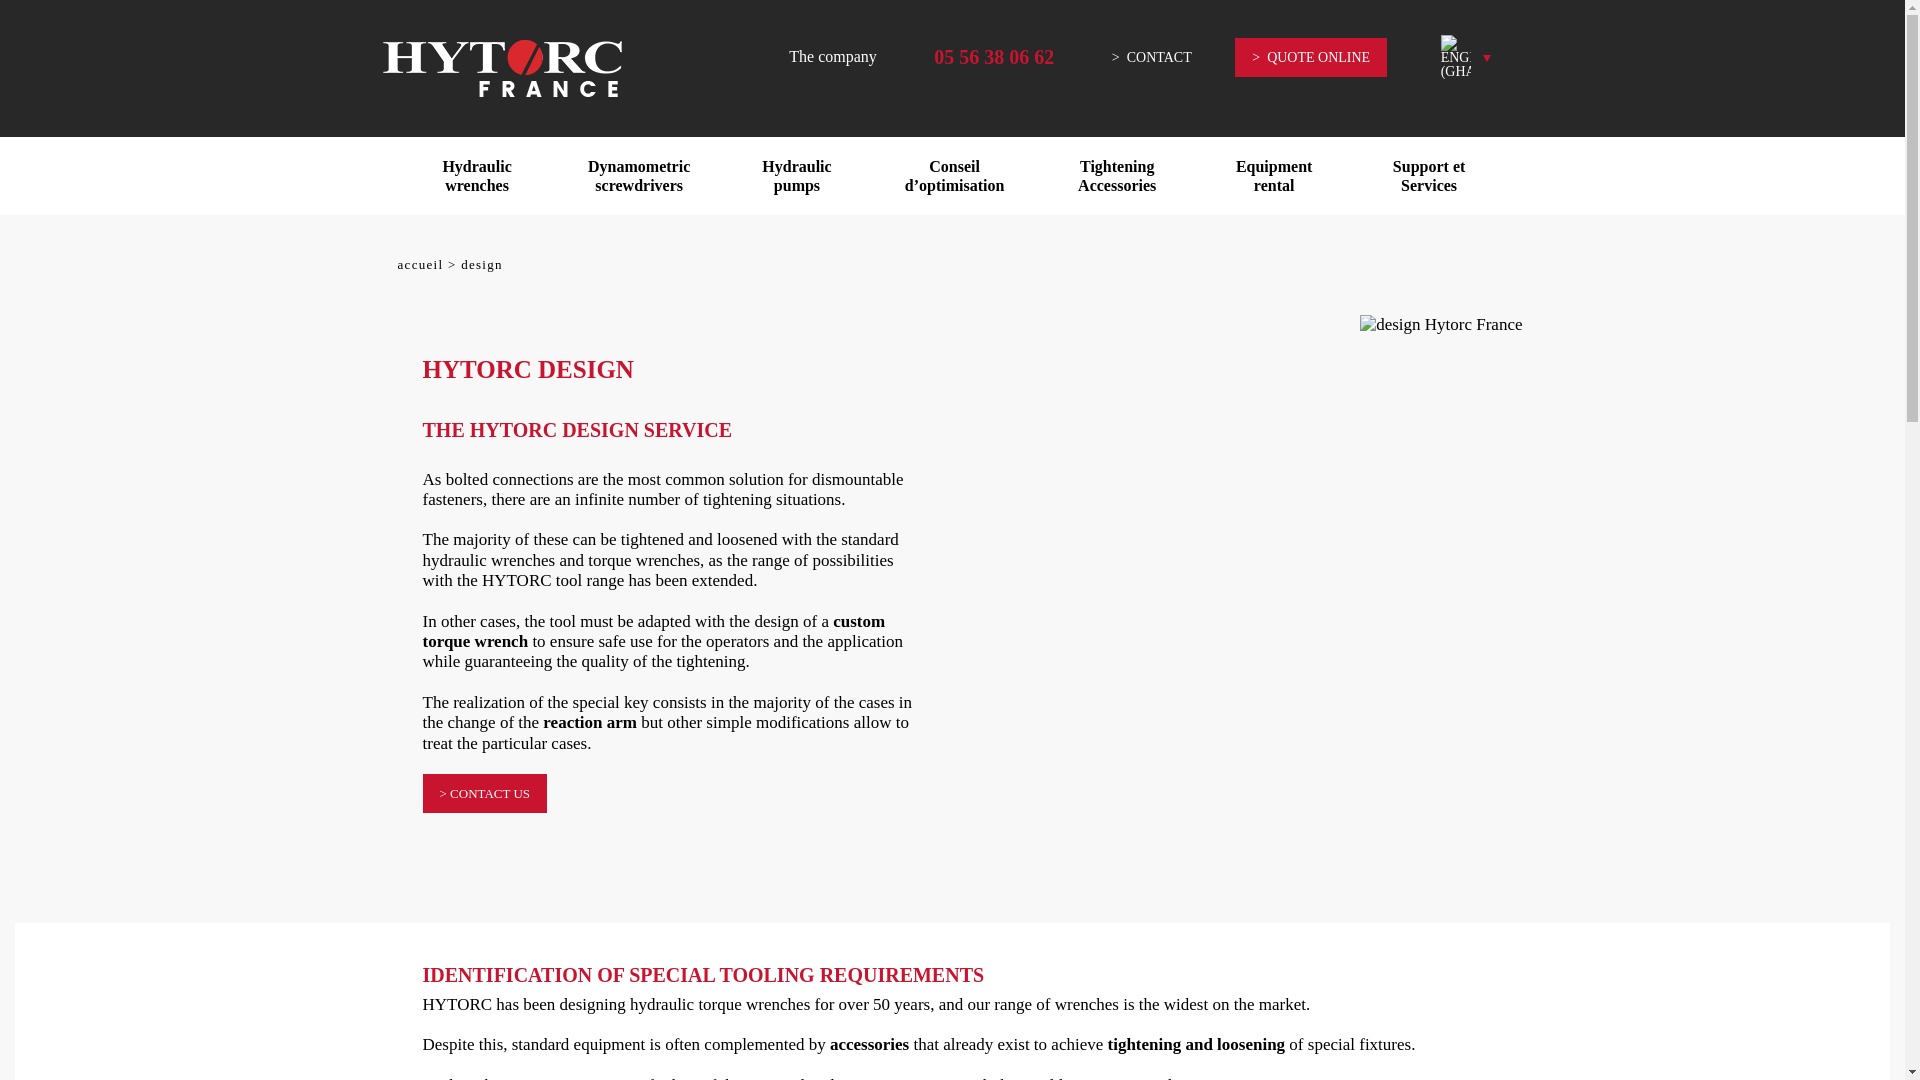 The height and width of the screenshot is (1080, 1920). I want to click on Dynamometric screwdrivers, so click(638, 176).